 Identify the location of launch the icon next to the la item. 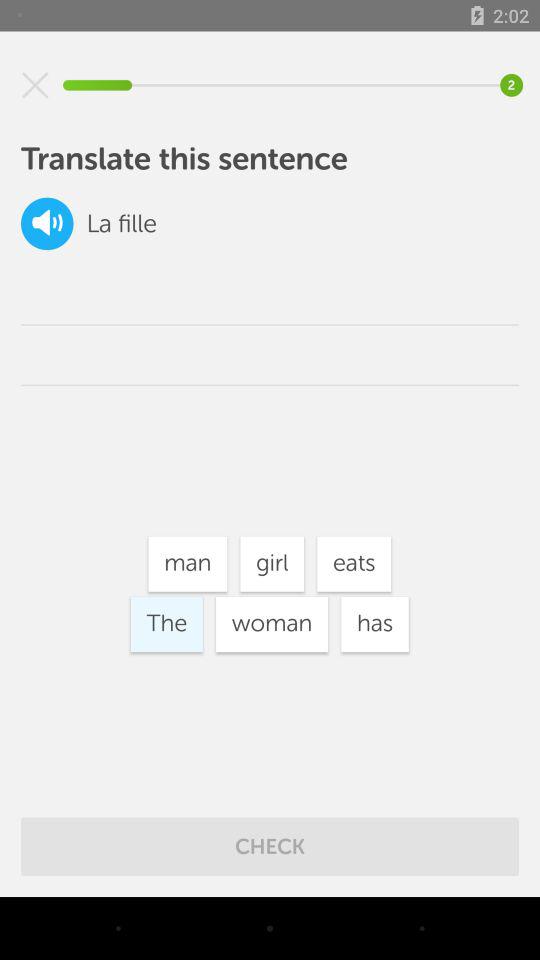
(47, 224).